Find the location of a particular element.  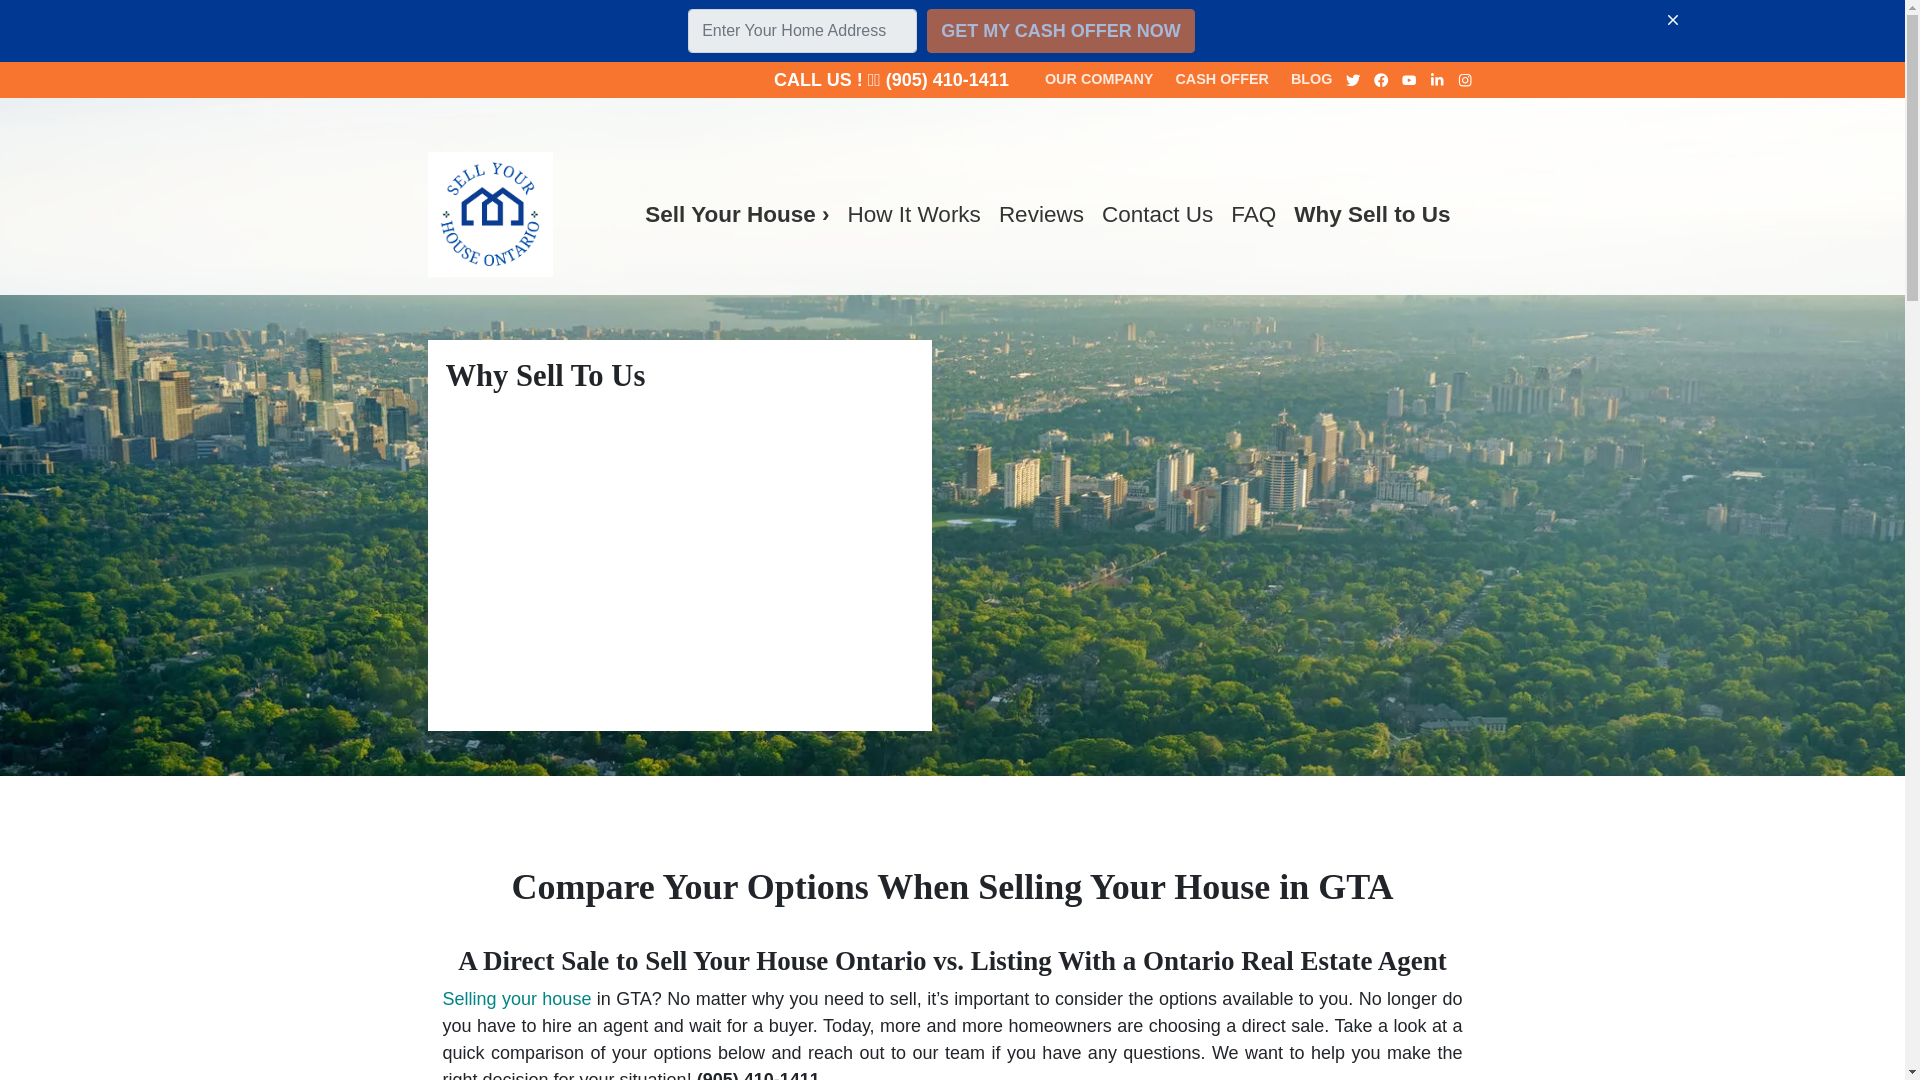

YOUTUBE is located at coordinates (1410, 80).